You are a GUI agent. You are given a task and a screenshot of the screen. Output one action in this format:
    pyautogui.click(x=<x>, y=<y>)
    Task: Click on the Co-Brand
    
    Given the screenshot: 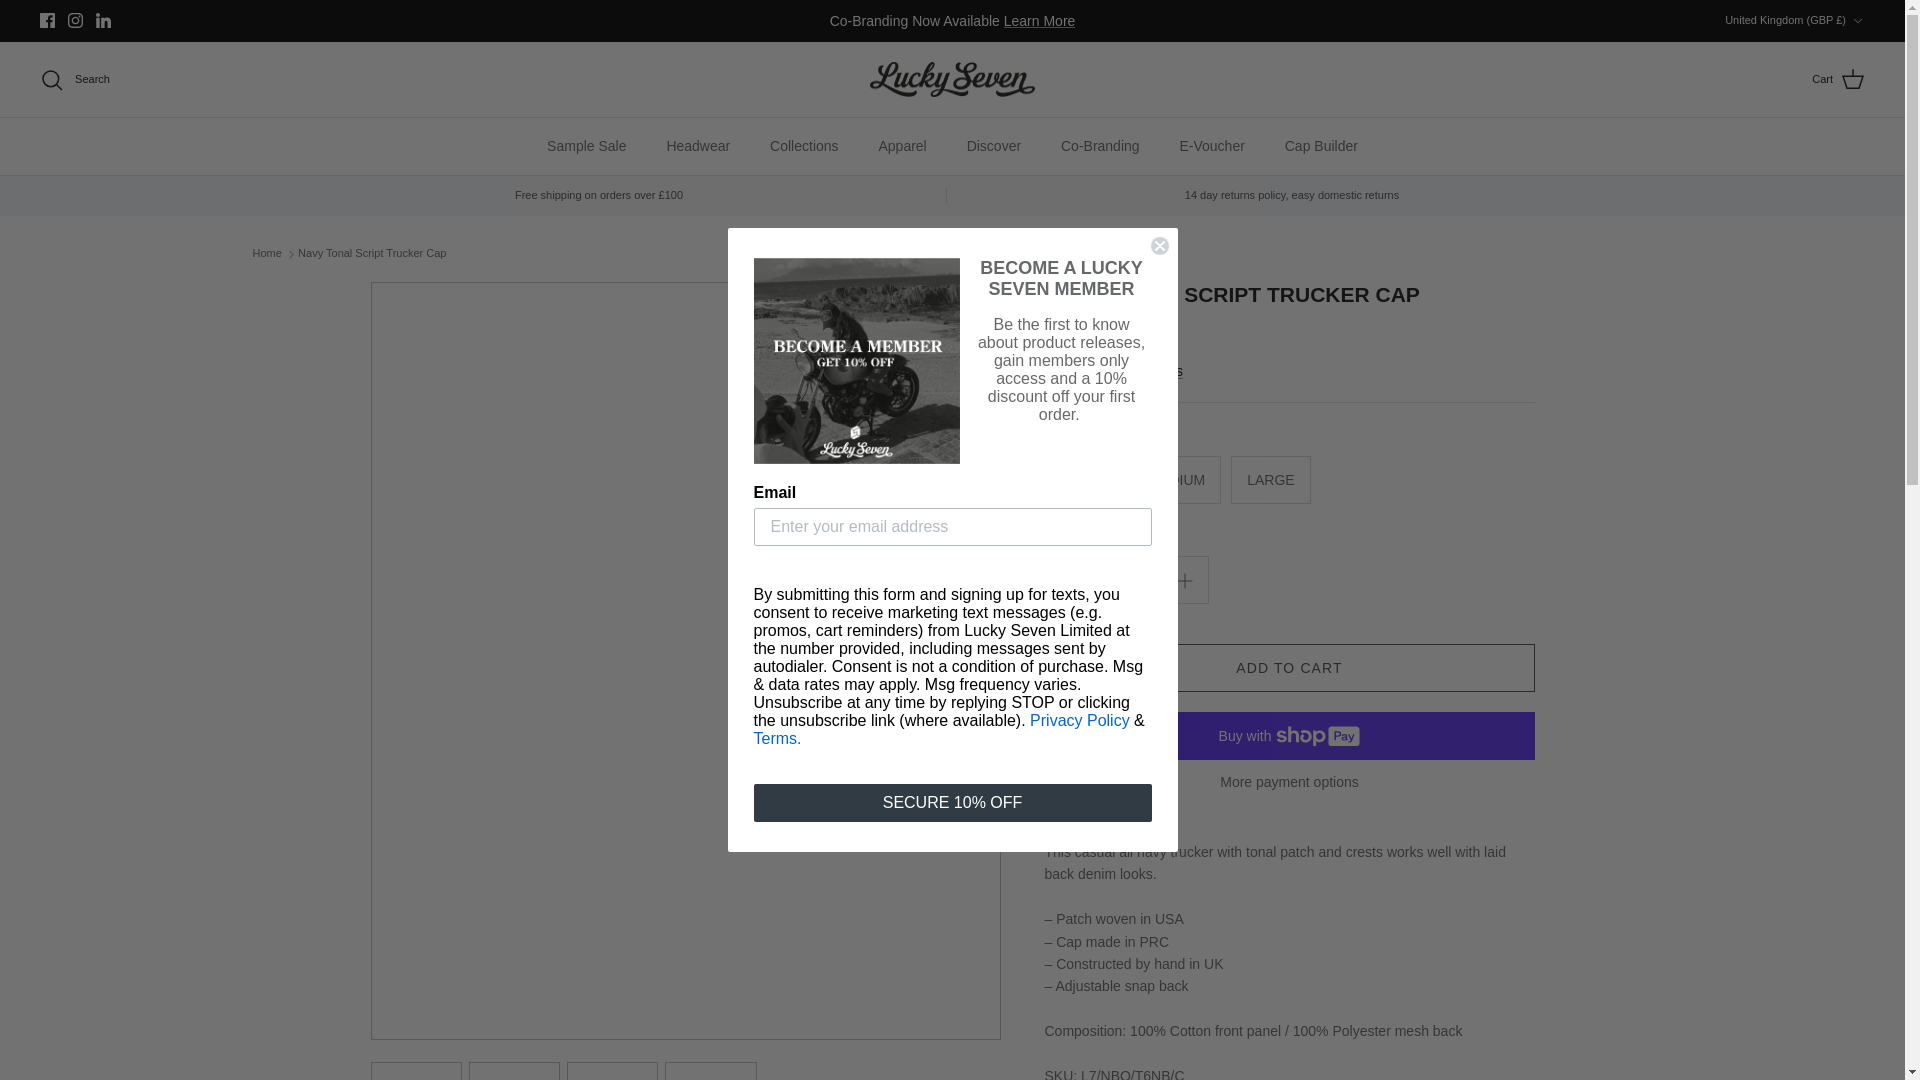 What is the action you would take?
    pyautogui.click(x=1040, y=20)
    